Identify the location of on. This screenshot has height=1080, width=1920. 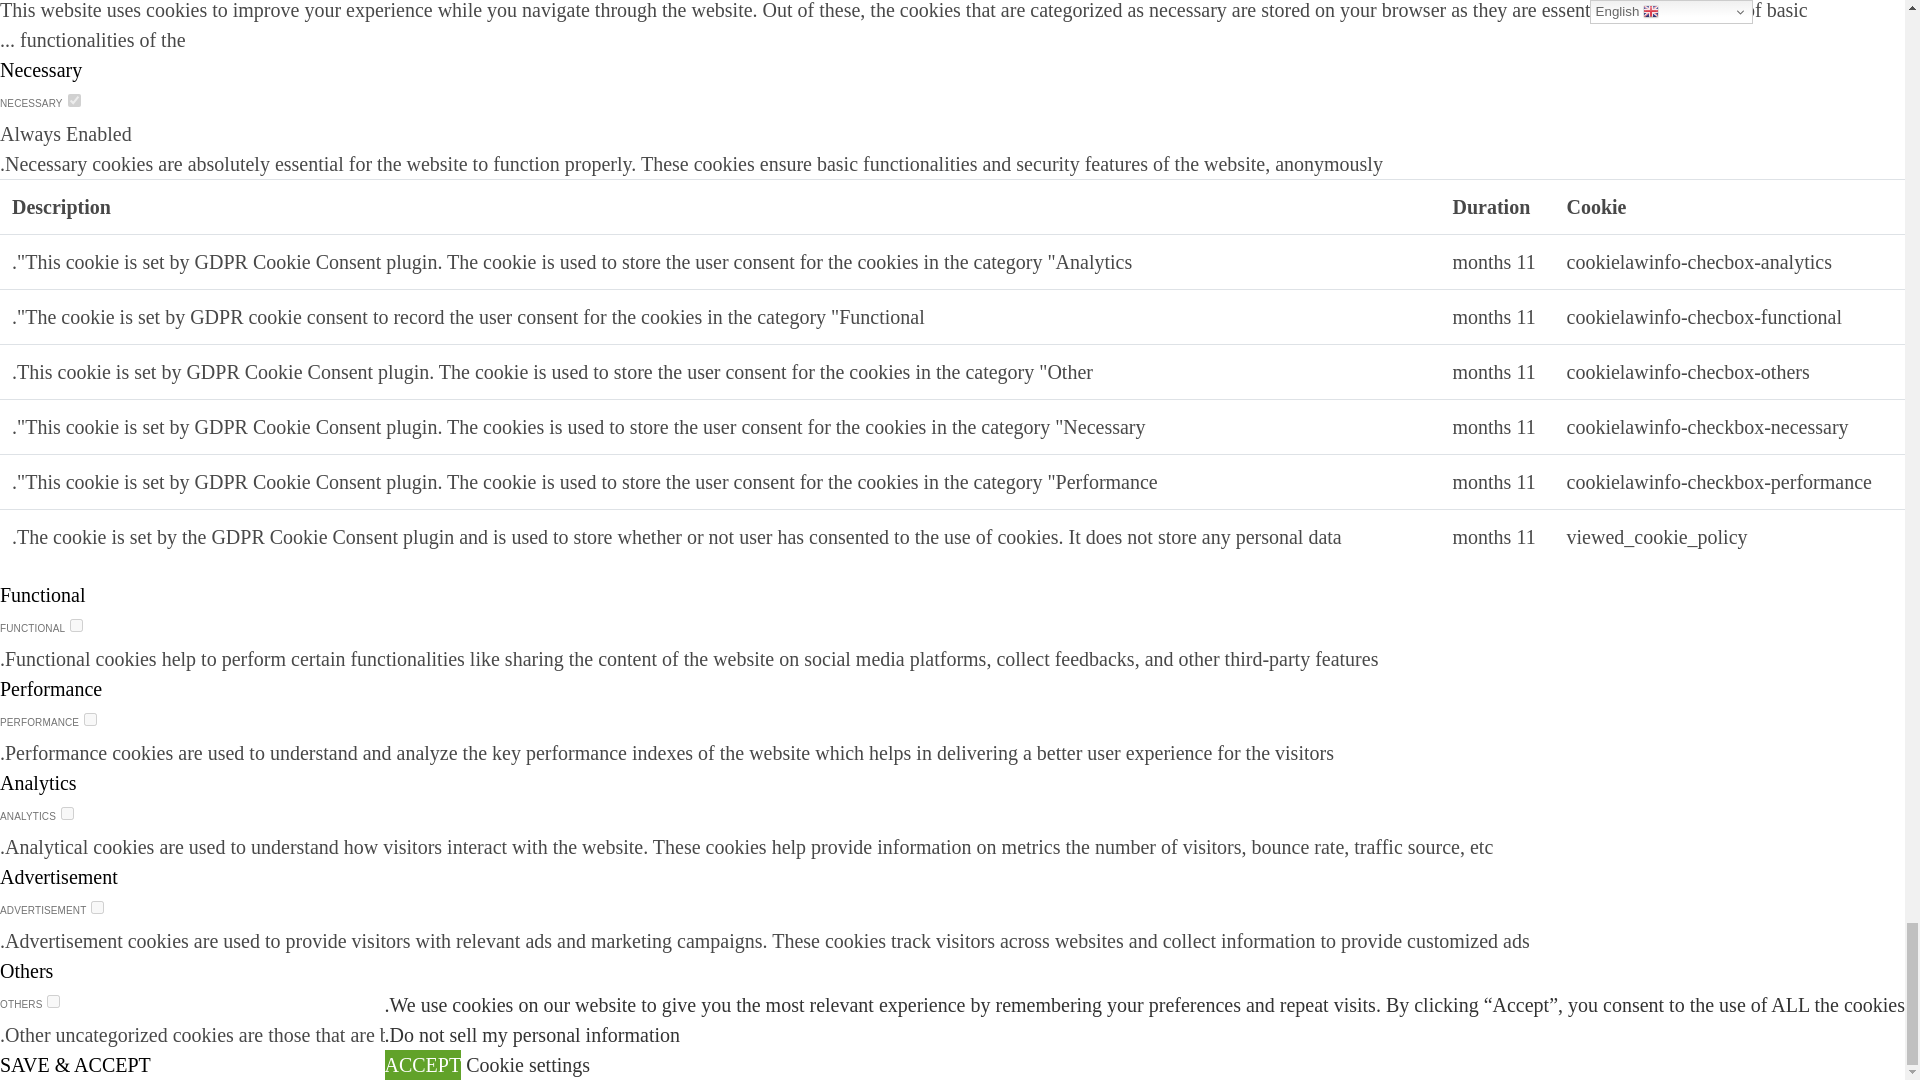
(68, 812).